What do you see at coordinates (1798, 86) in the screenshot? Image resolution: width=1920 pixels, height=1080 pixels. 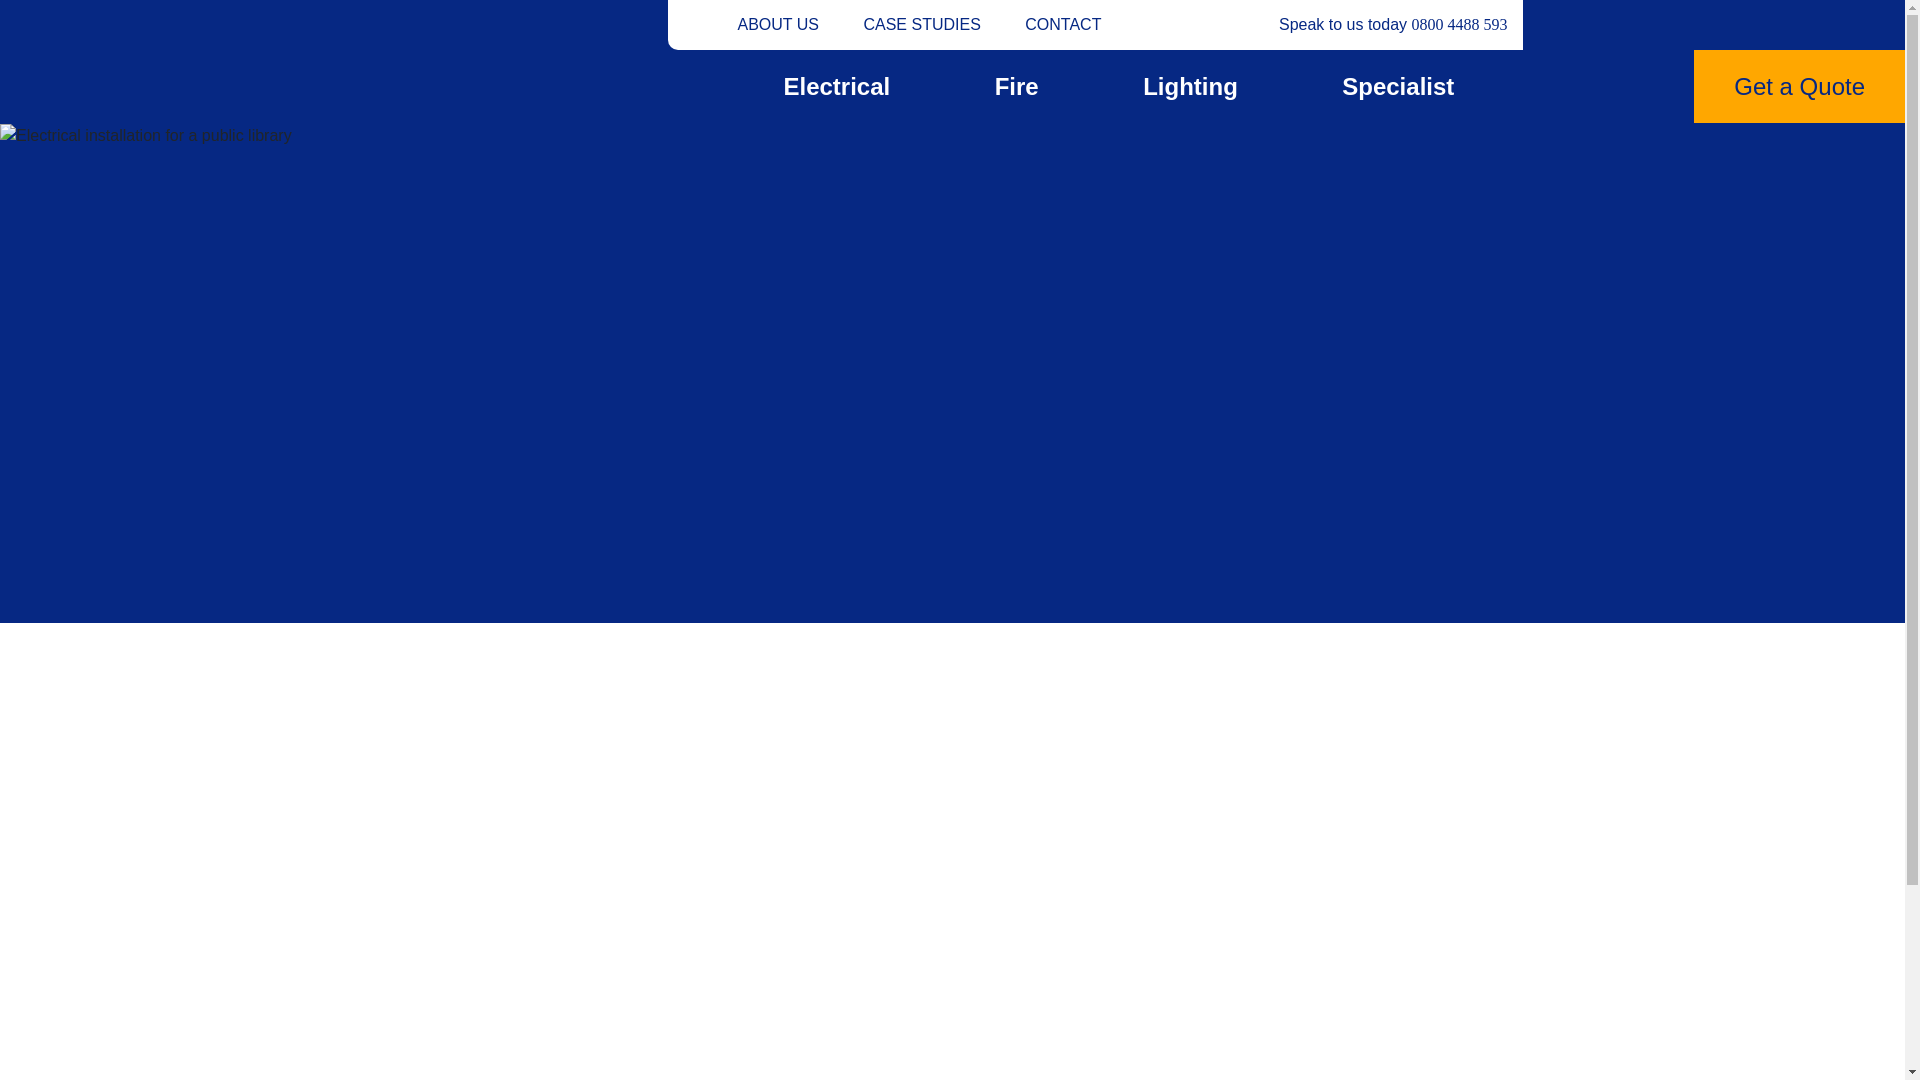 I see `Get a Quote` at bounding box center [1798, 86].